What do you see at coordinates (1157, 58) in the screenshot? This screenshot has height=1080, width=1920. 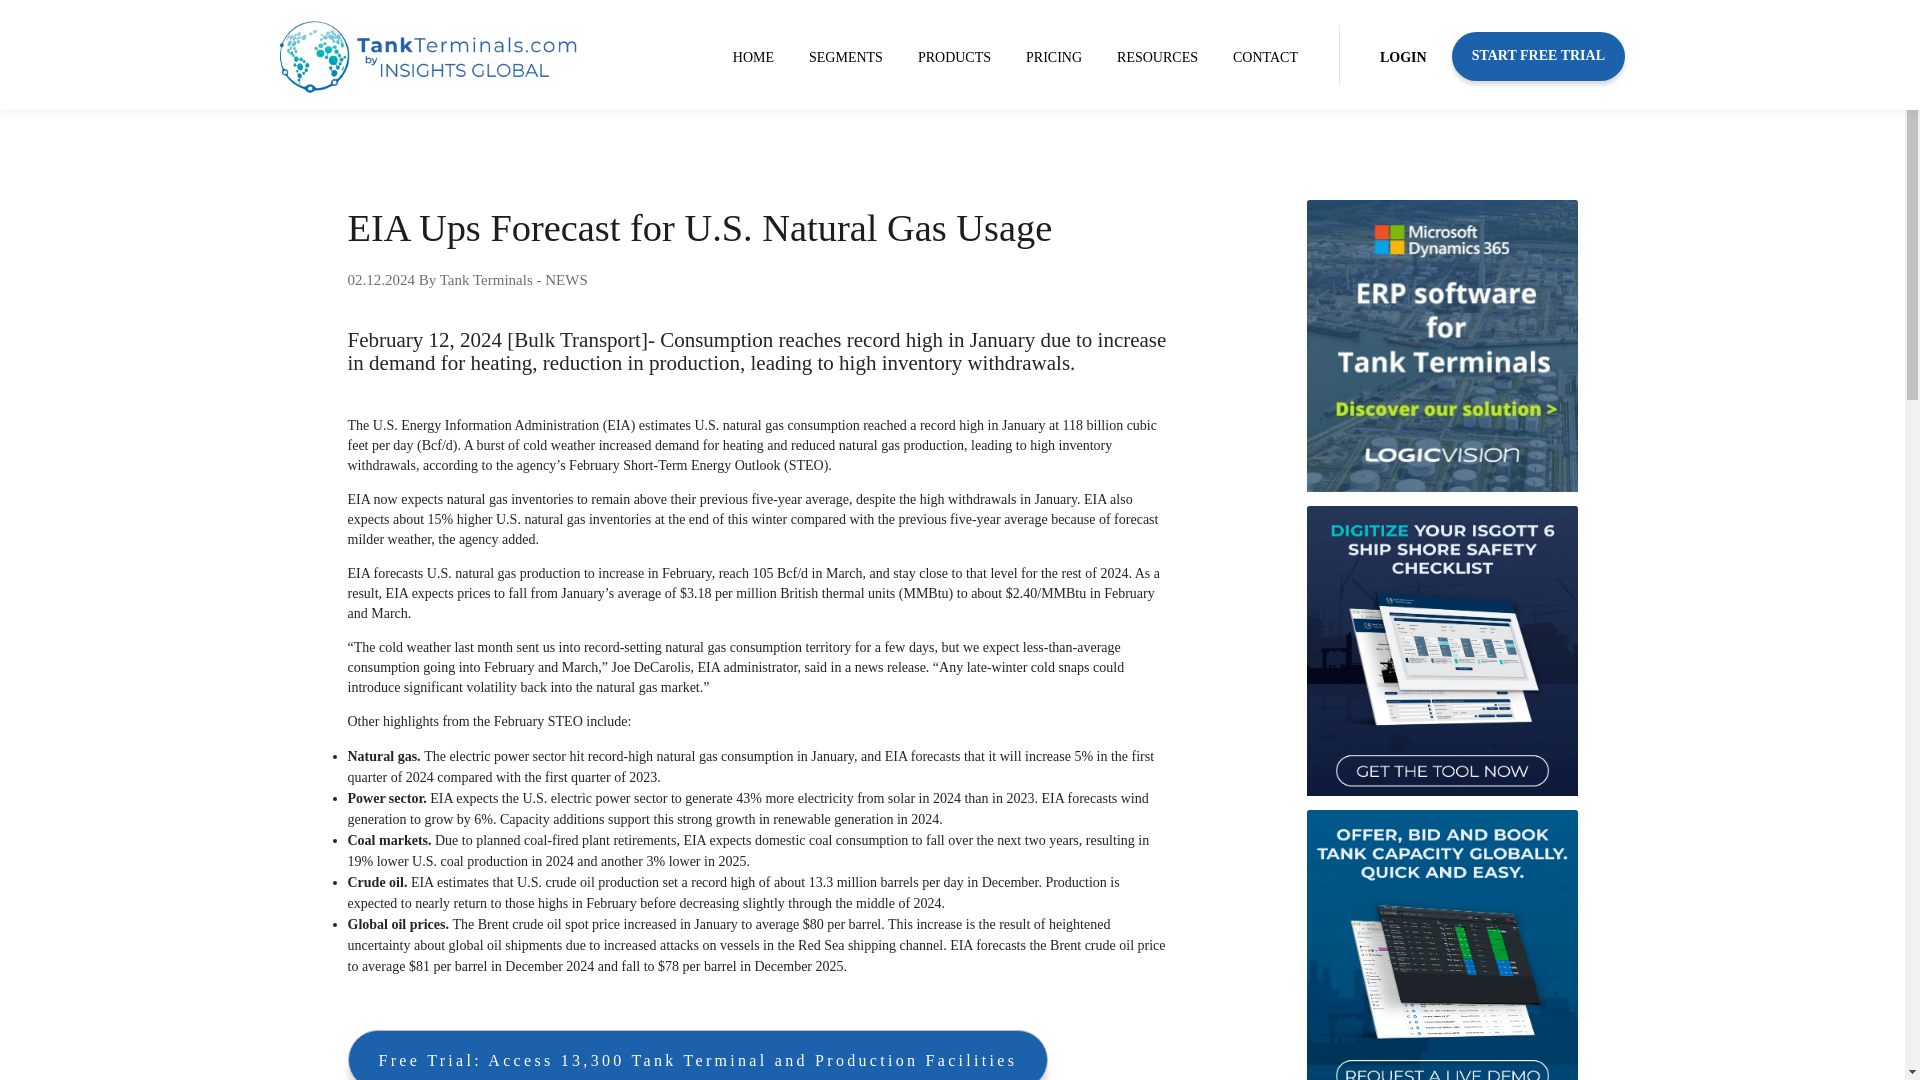 I see `RESOURCES` at bounding box center [1157, 58].